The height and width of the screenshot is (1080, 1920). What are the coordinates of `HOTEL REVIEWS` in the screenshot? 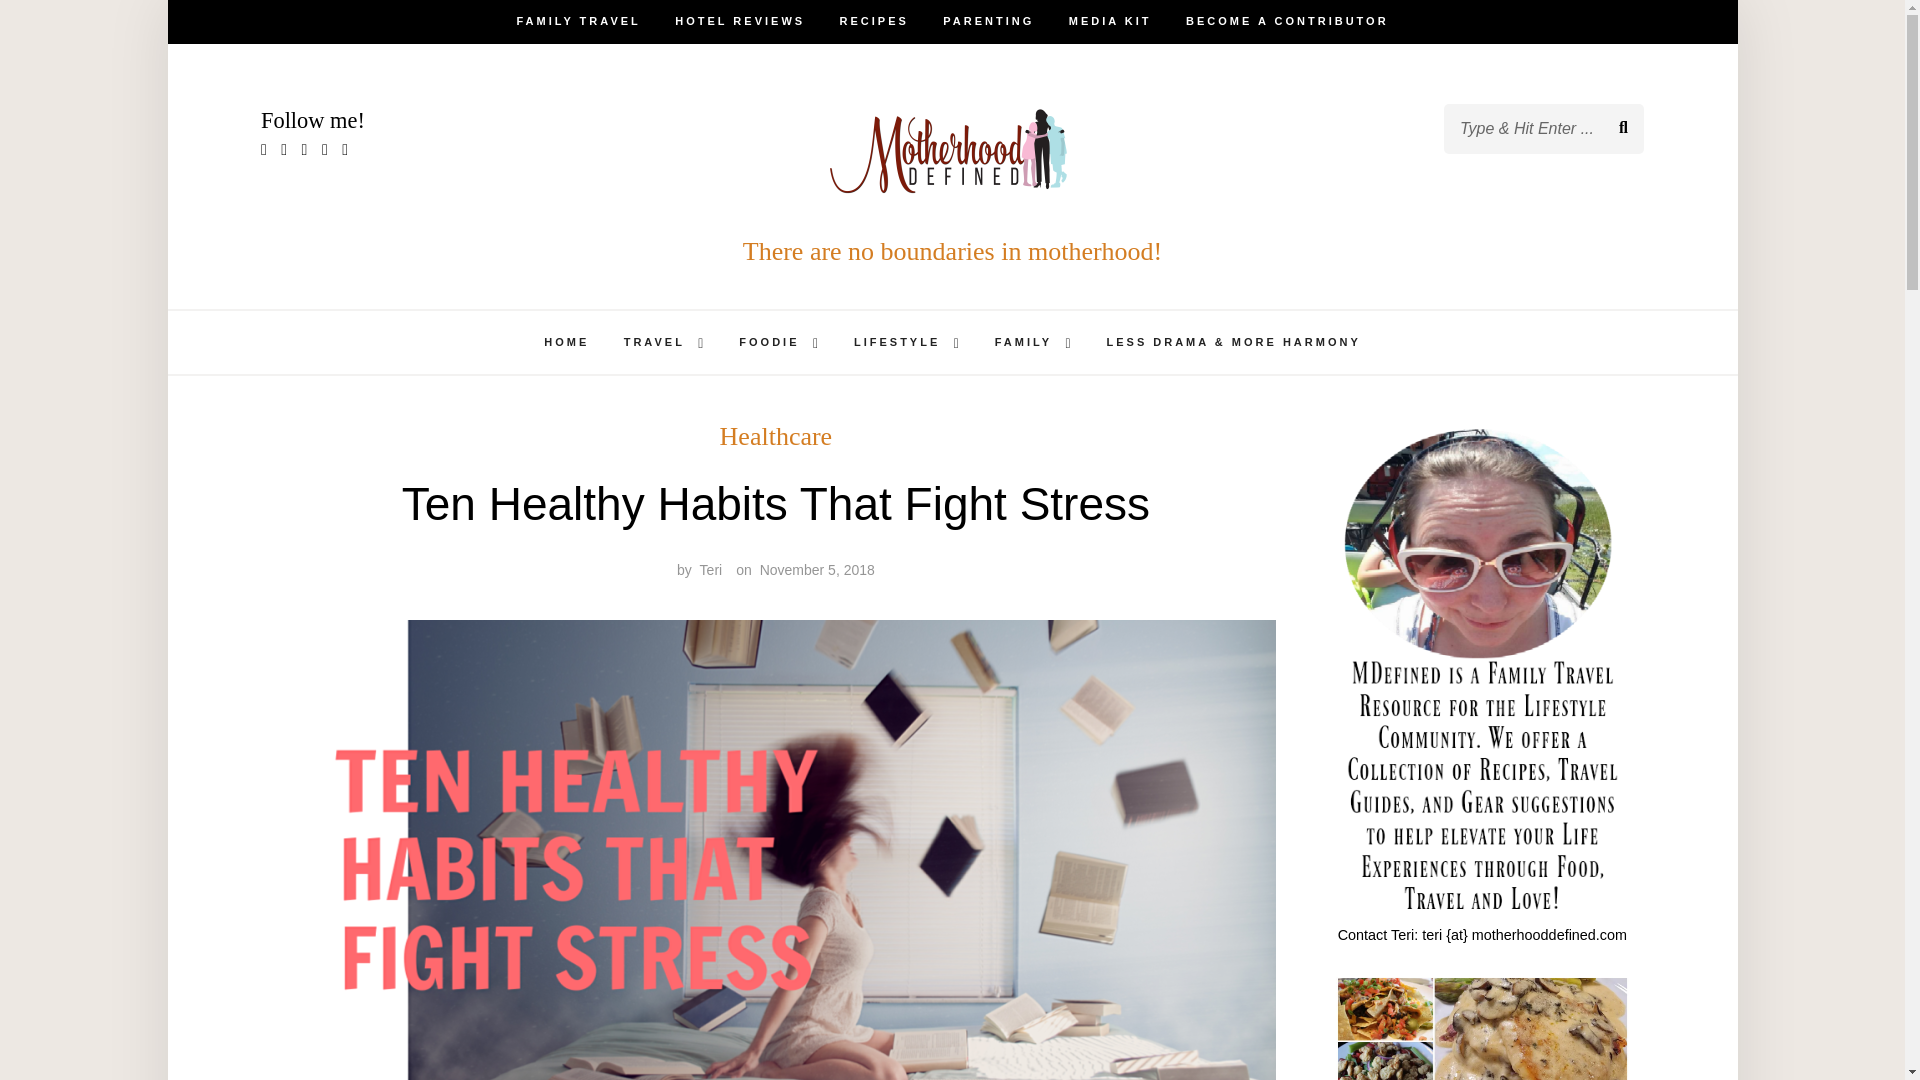 It's located at (740, 22).